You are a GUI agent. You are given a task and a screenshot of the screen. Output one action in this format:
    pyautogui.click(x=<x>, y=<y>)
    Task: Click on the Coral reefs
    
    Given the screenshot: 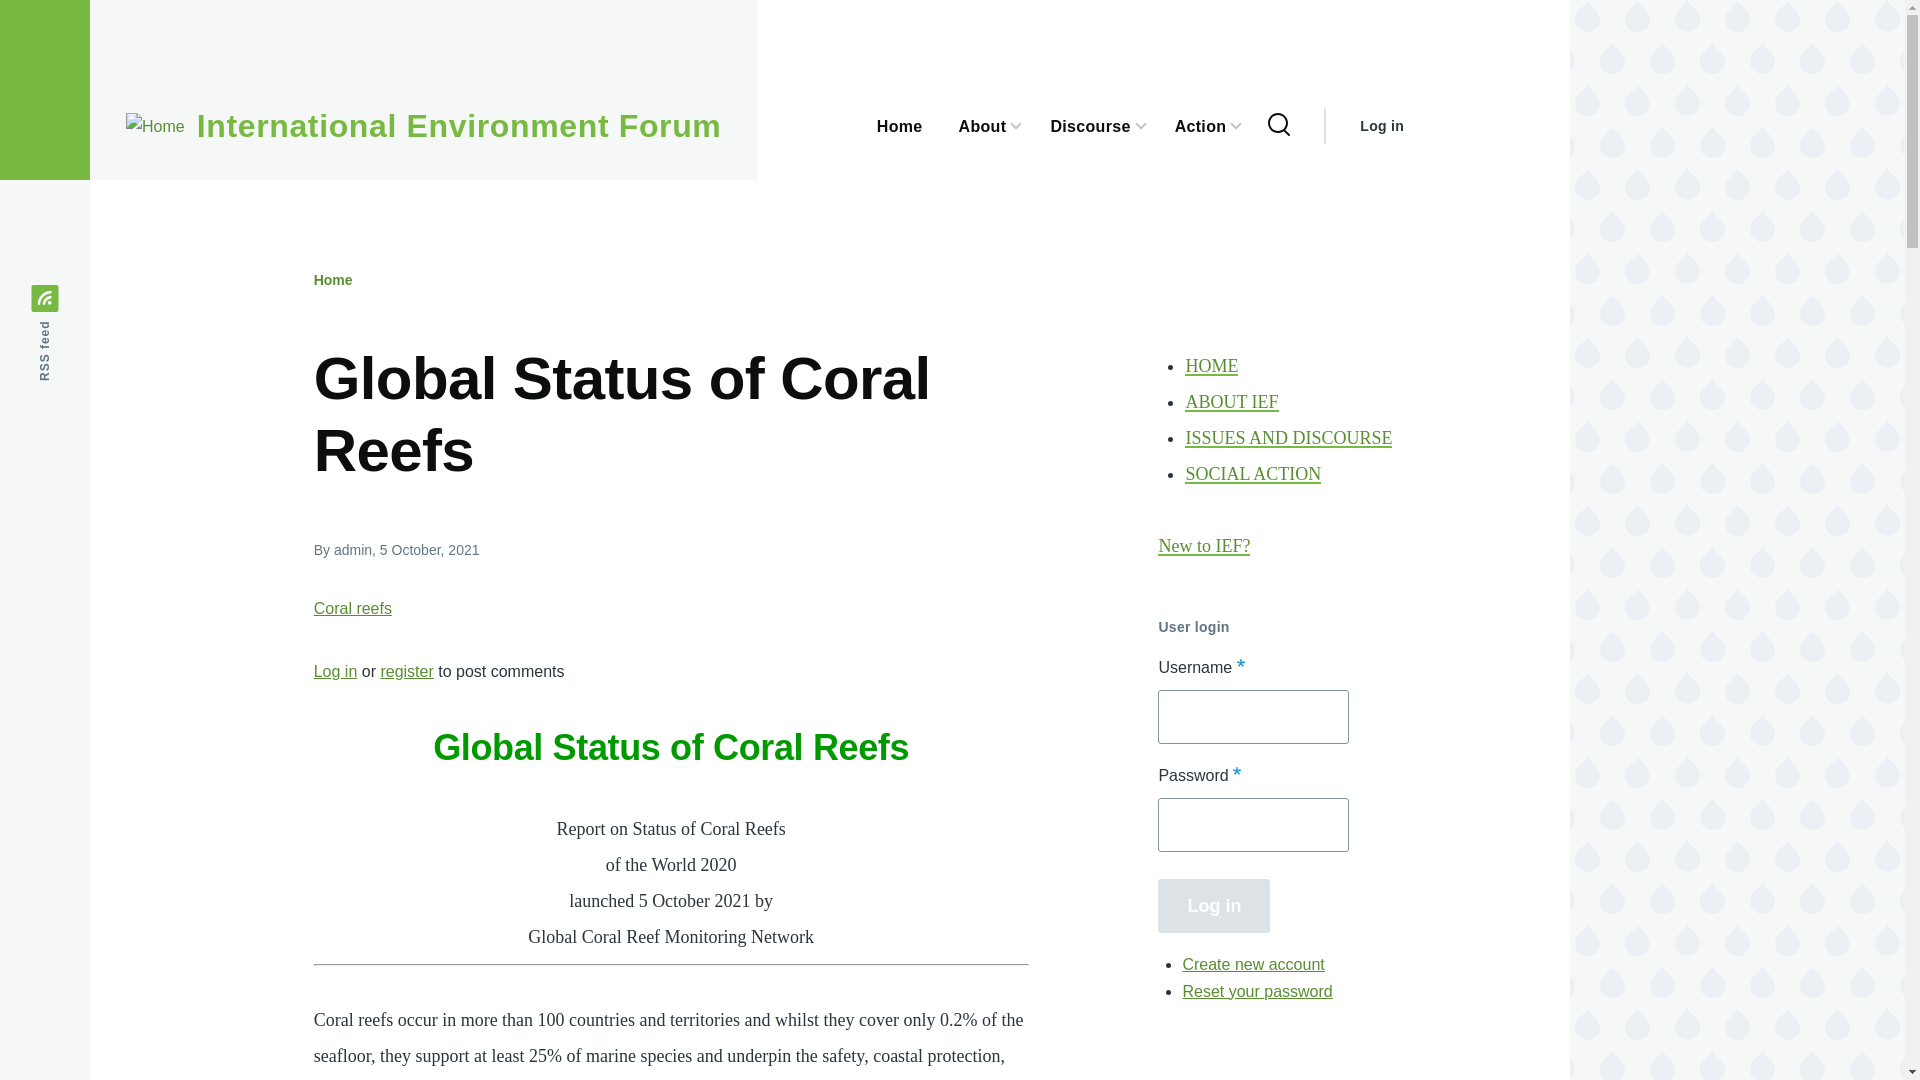 What is the action you would take?
    pyautogui.click(x=352, y=608)
    